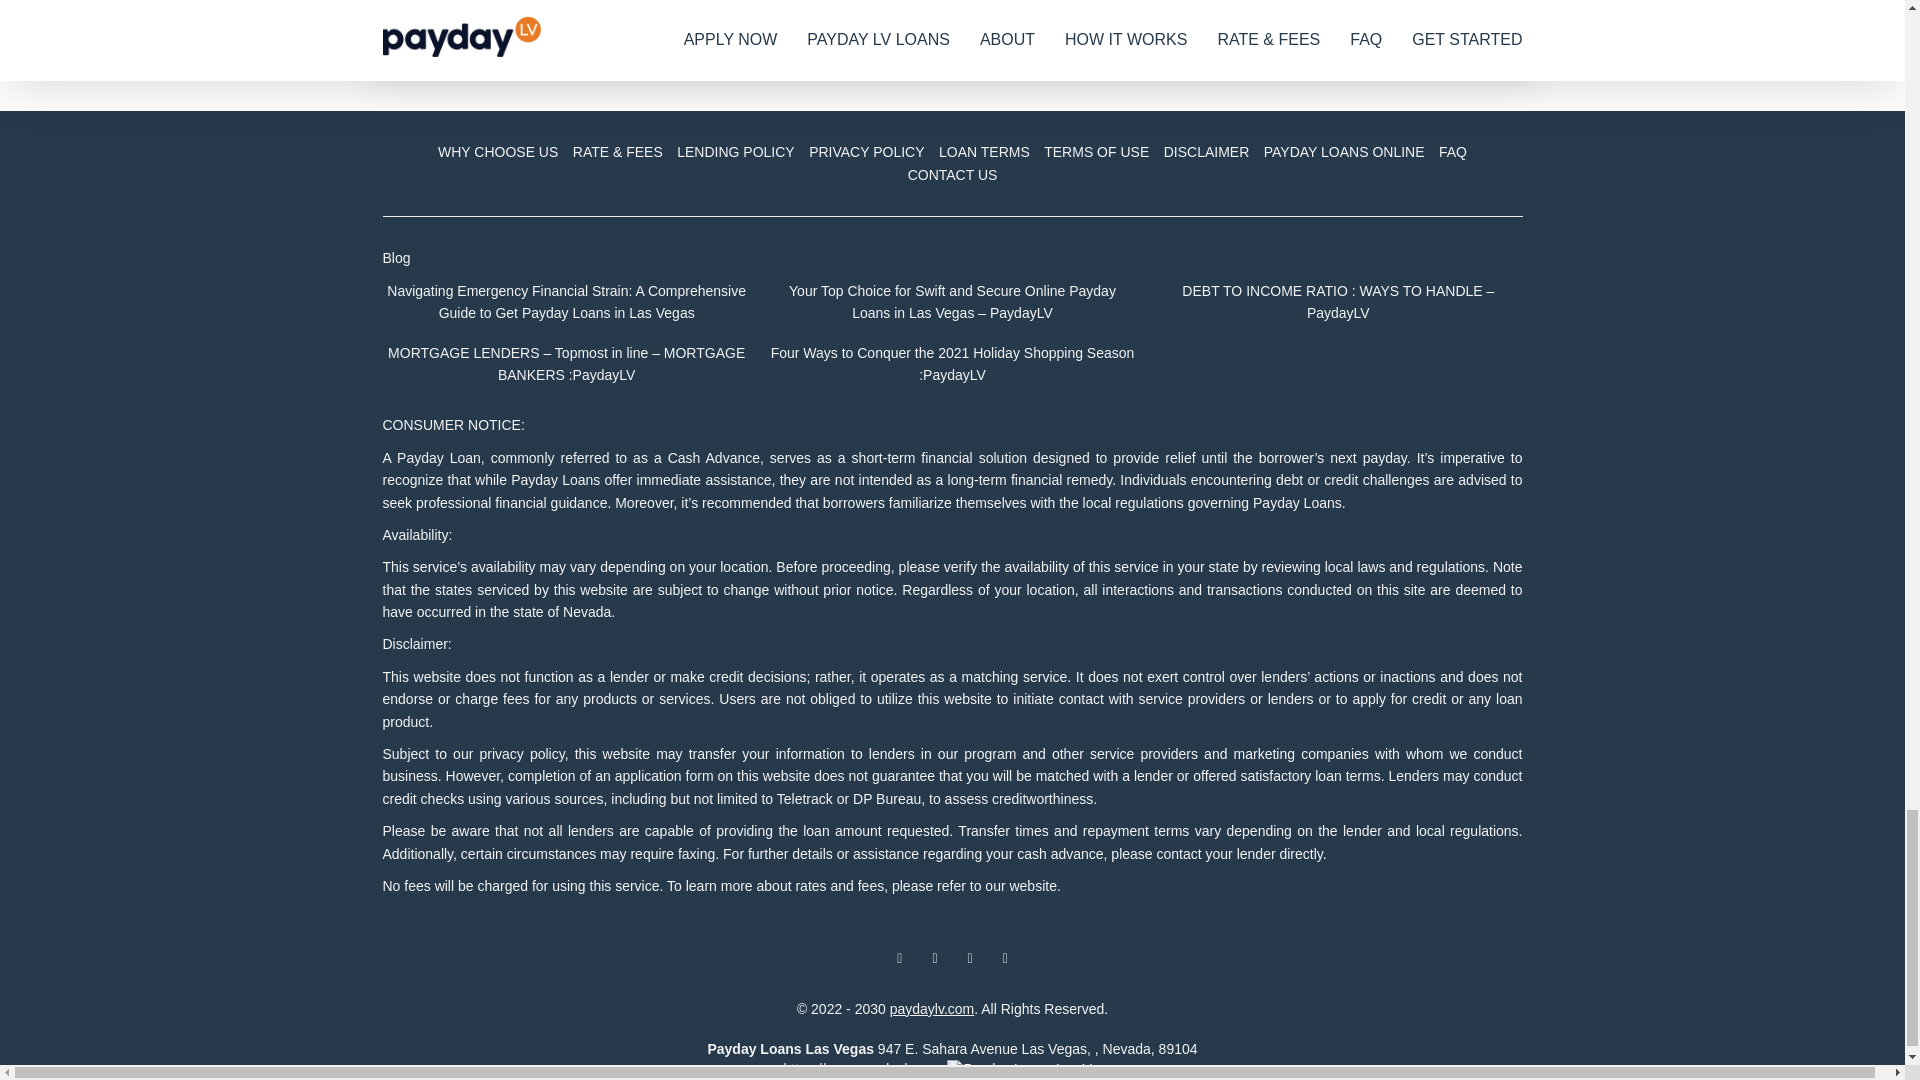 This screenshot has width=1920, height=1080. I want to click on PRIVACY POLICY, so click(866, 152).